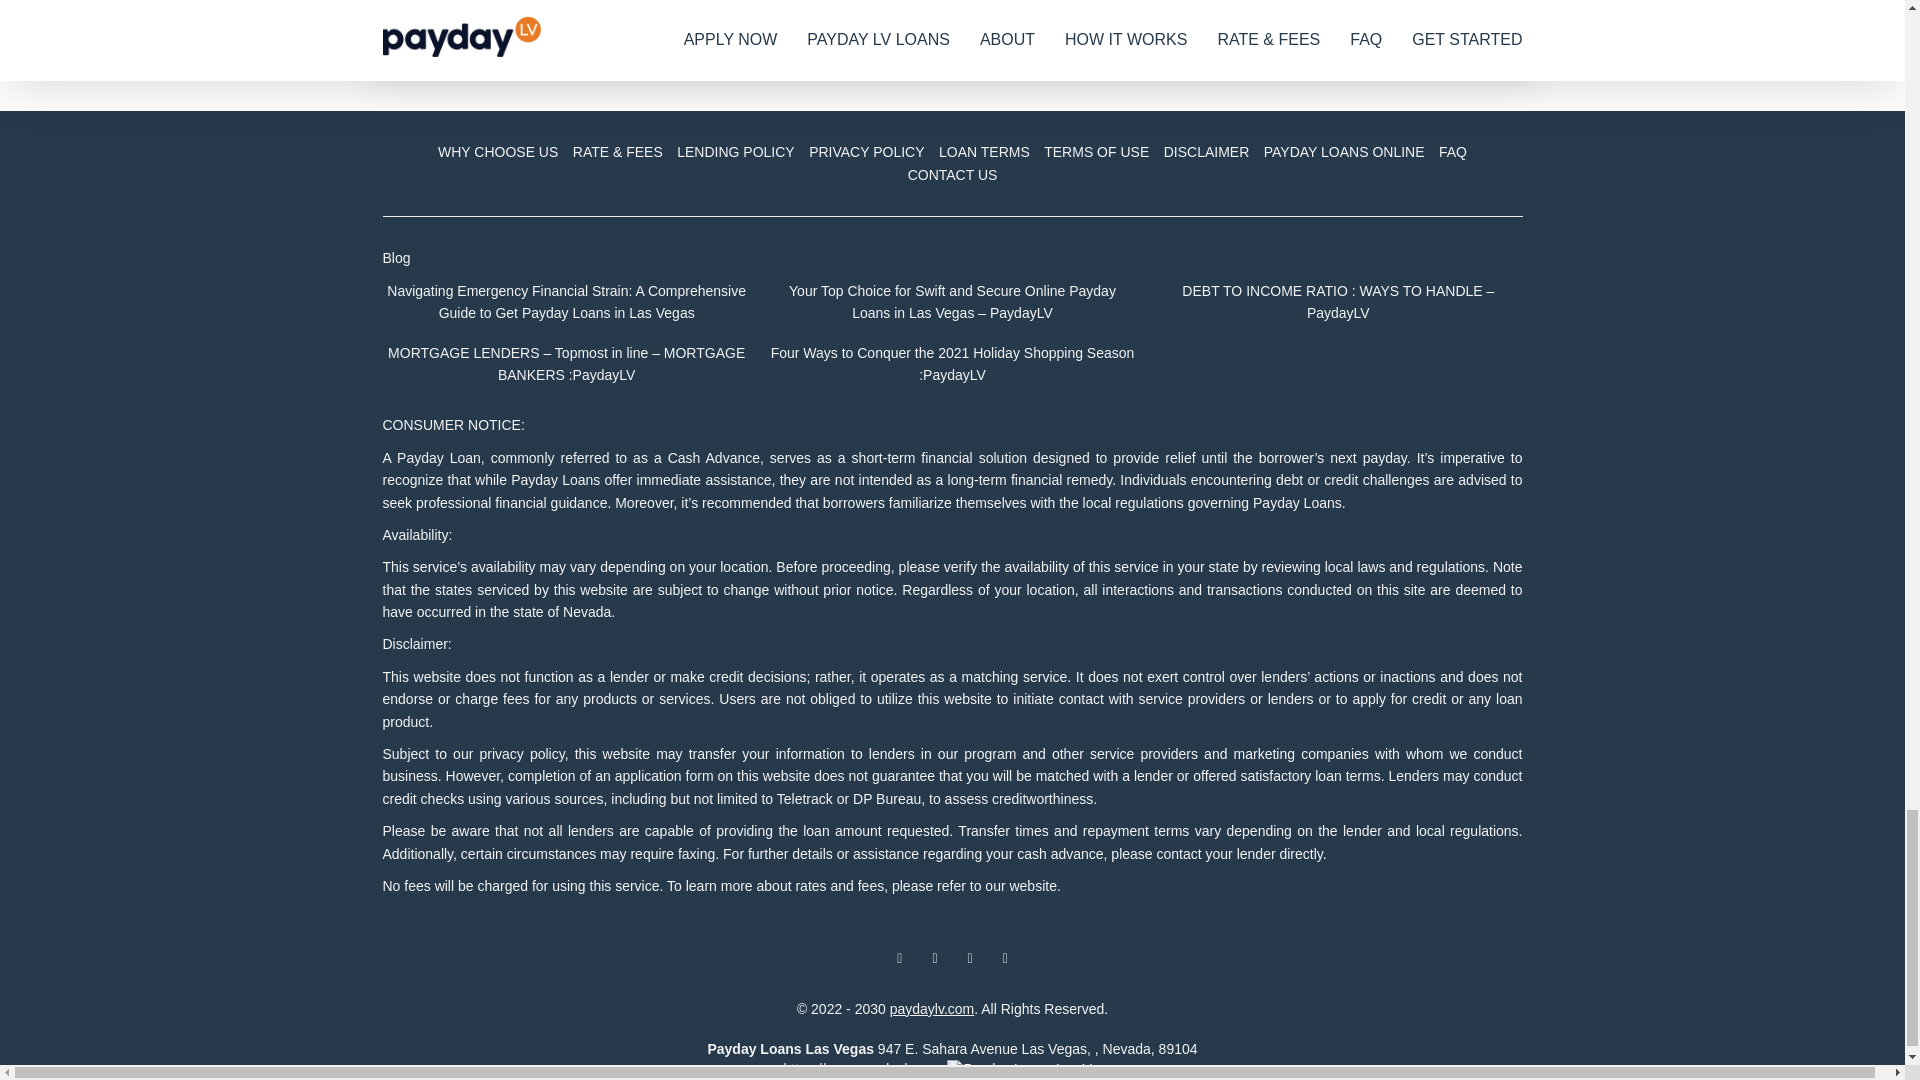 This screenshot has width=1920, height=1080. I want to click on PRIVACY POLICY, so click(866, 152).